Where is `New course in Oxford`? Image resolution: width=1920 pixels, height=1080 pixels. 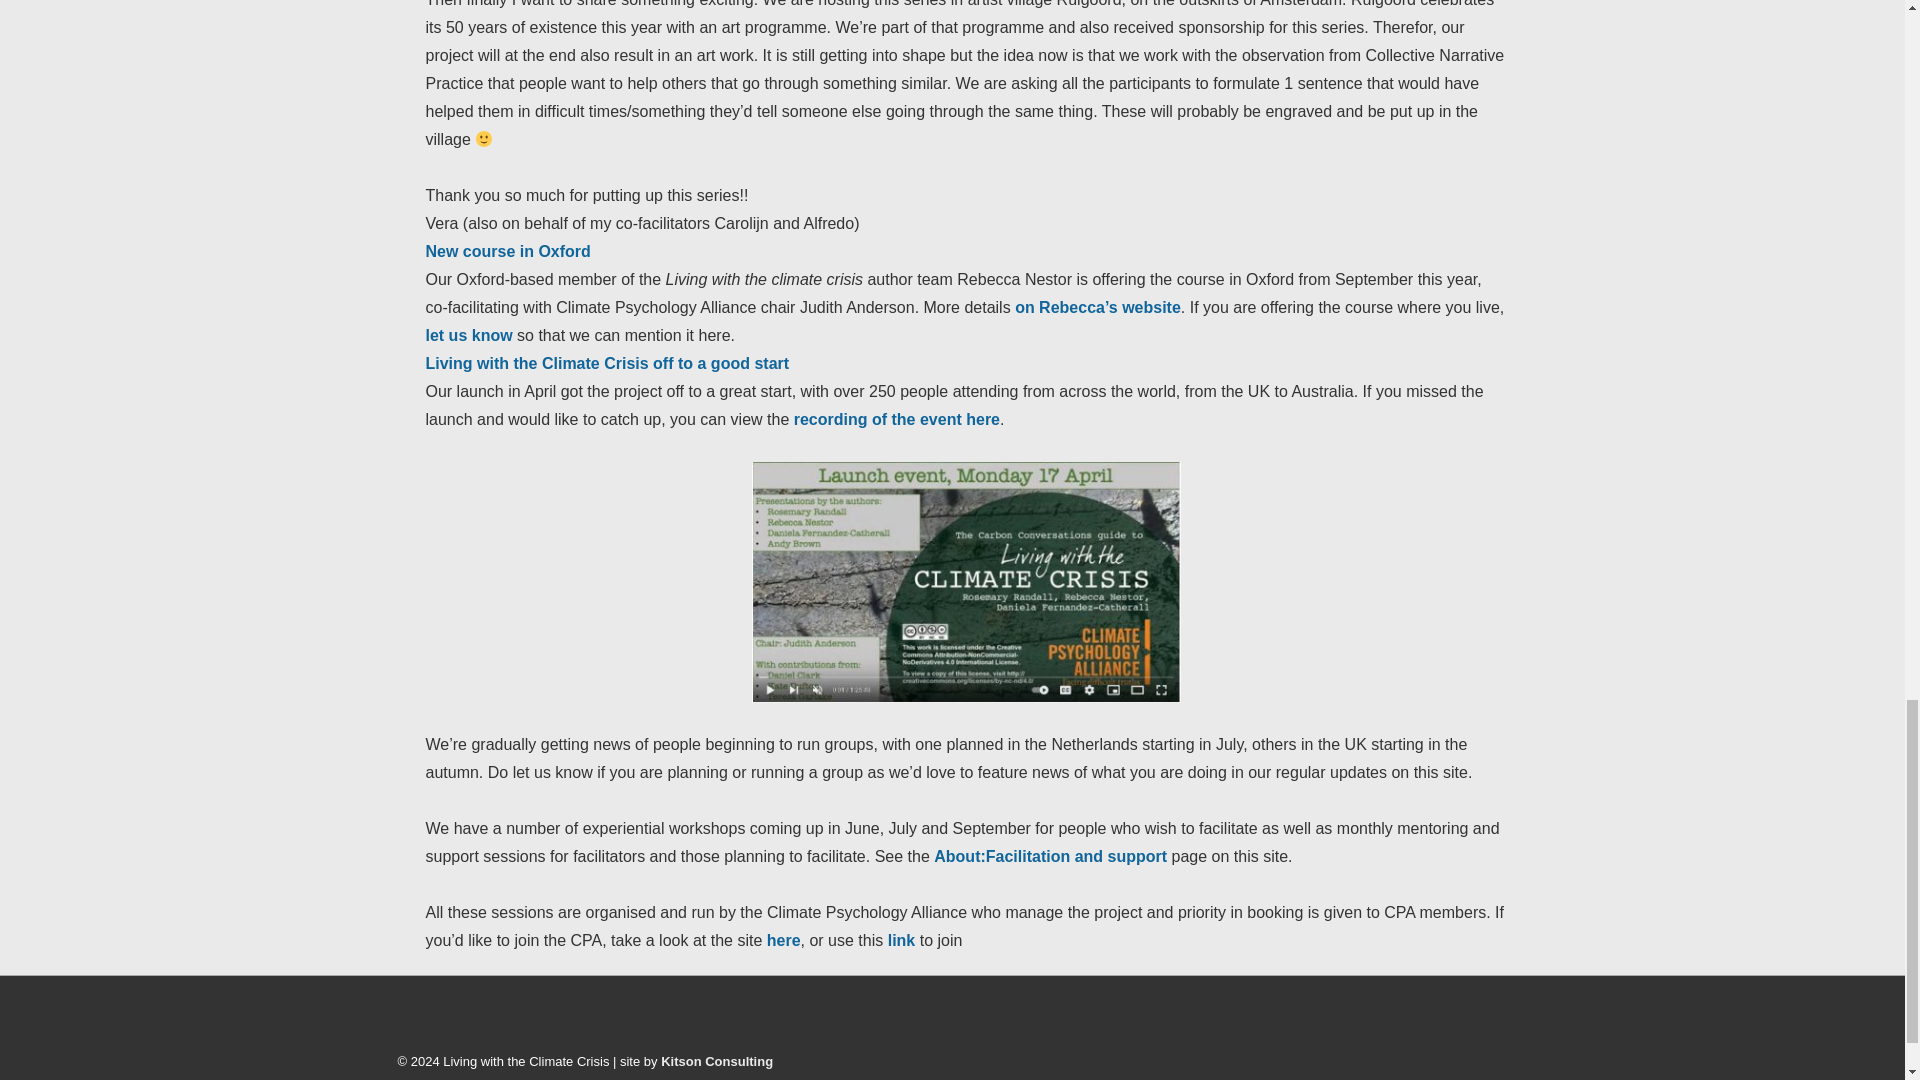
New course in Oxford is located at coordinates (508, 252).